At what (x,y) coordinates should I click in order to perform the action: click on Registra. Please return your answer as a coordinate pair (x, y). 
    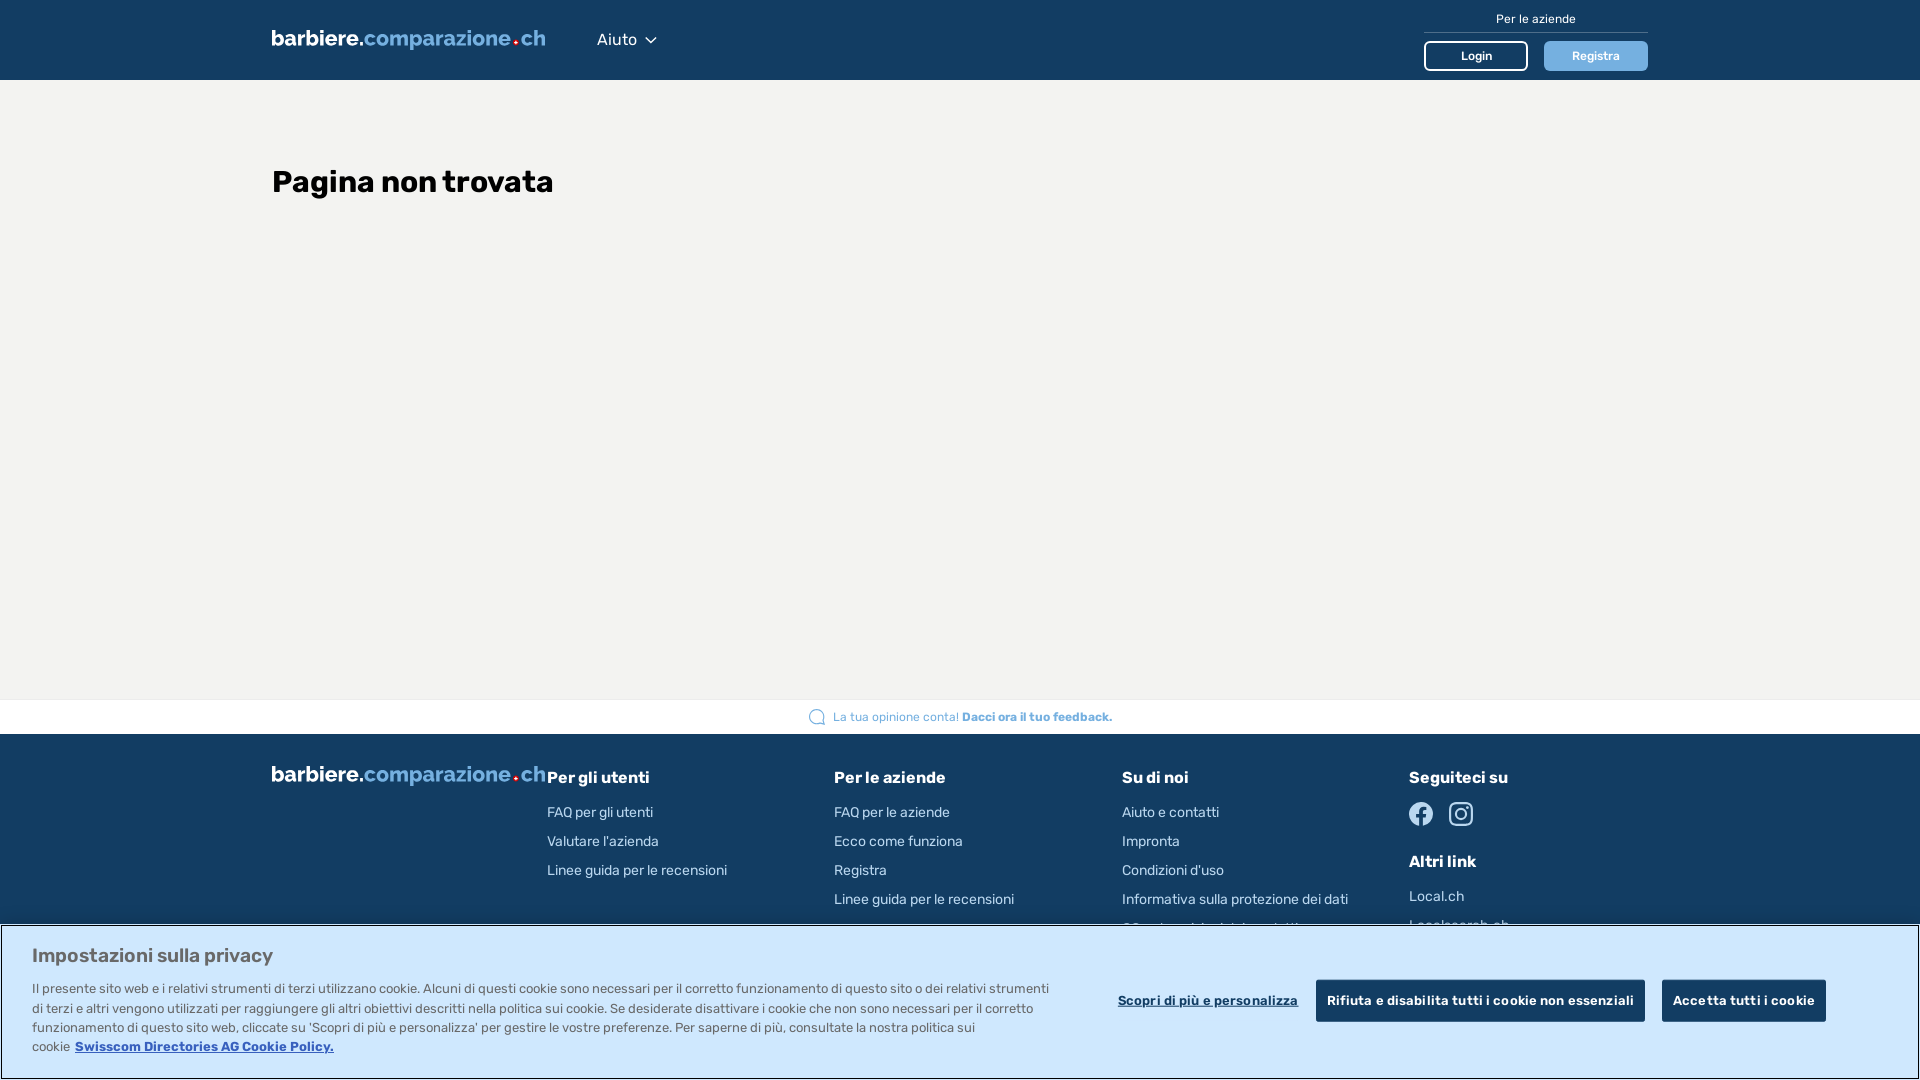
    Looking at the image, I should click on (860, 870).